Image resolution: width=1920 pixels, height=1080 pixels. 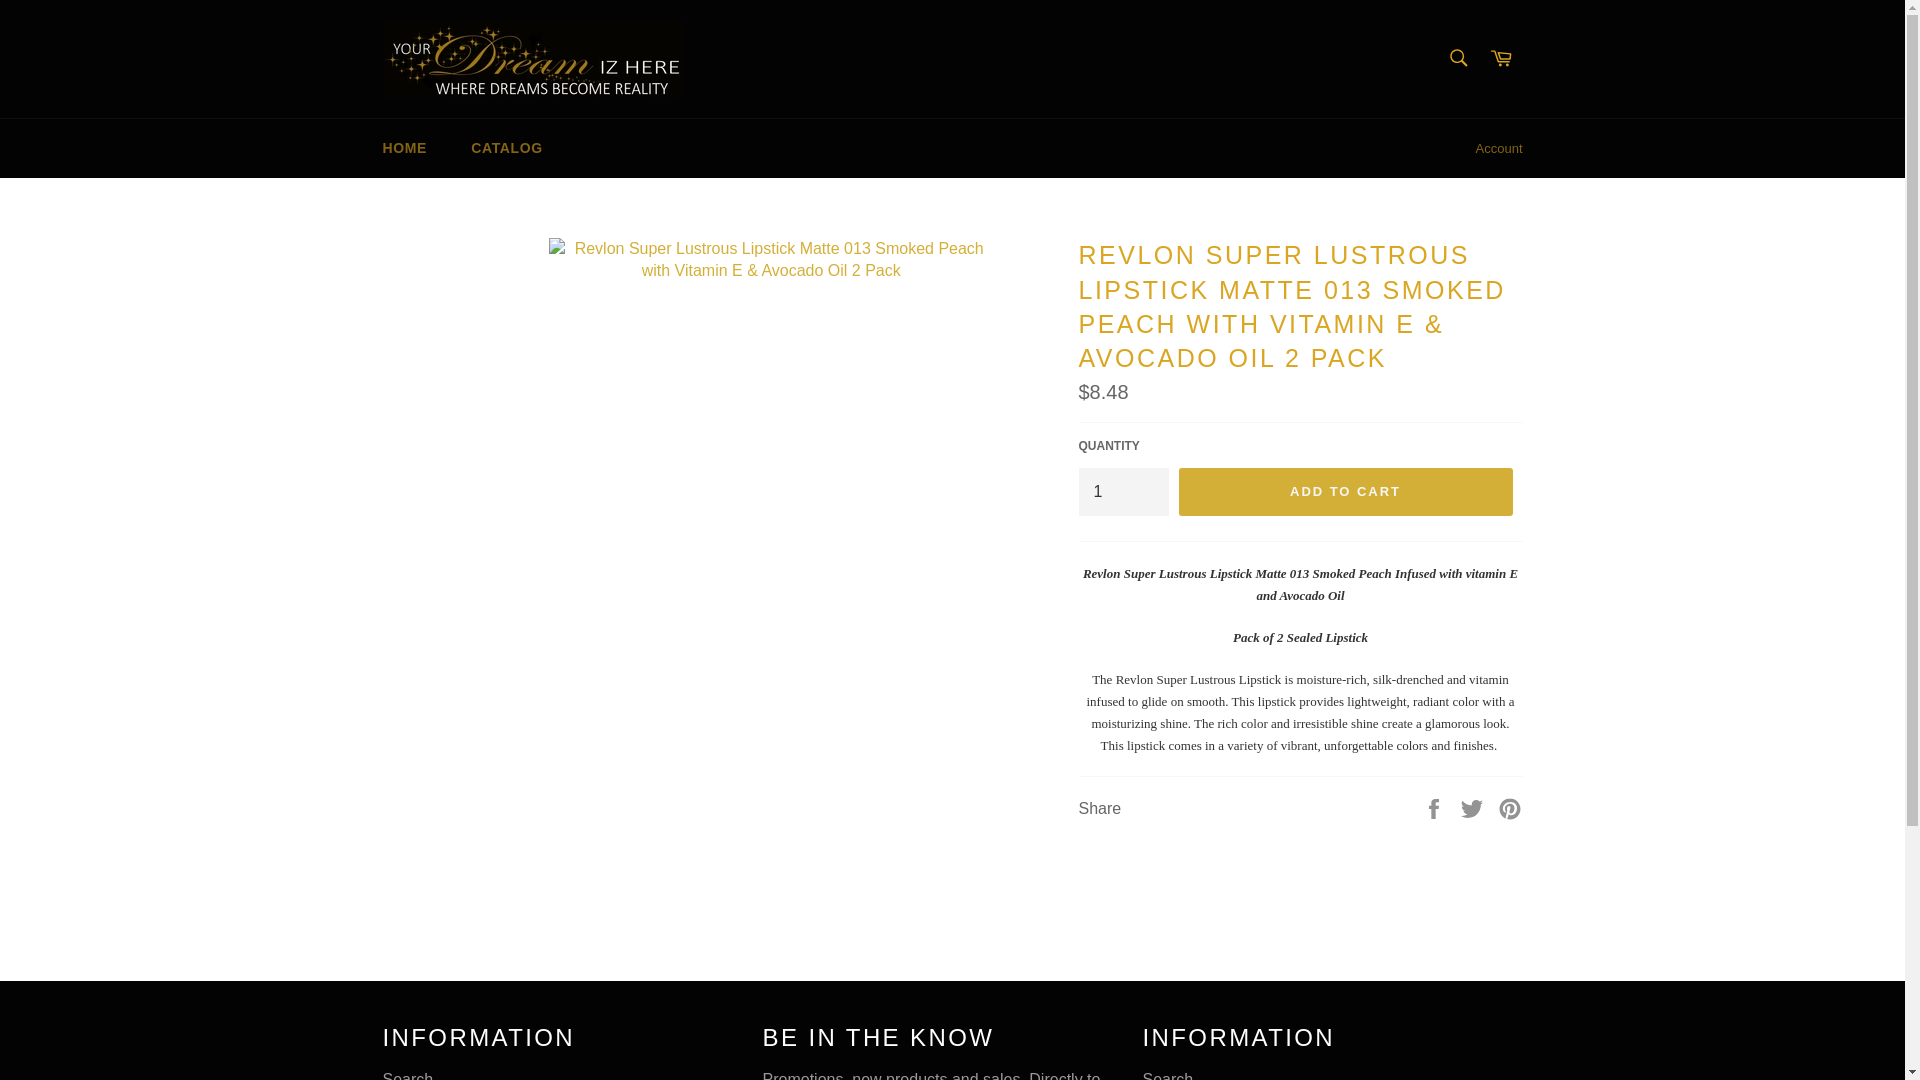 What do you see at coordinates (1436, 808) in the screenshot?
I see `Share on Facebook` at bounding box center [1436, 808].